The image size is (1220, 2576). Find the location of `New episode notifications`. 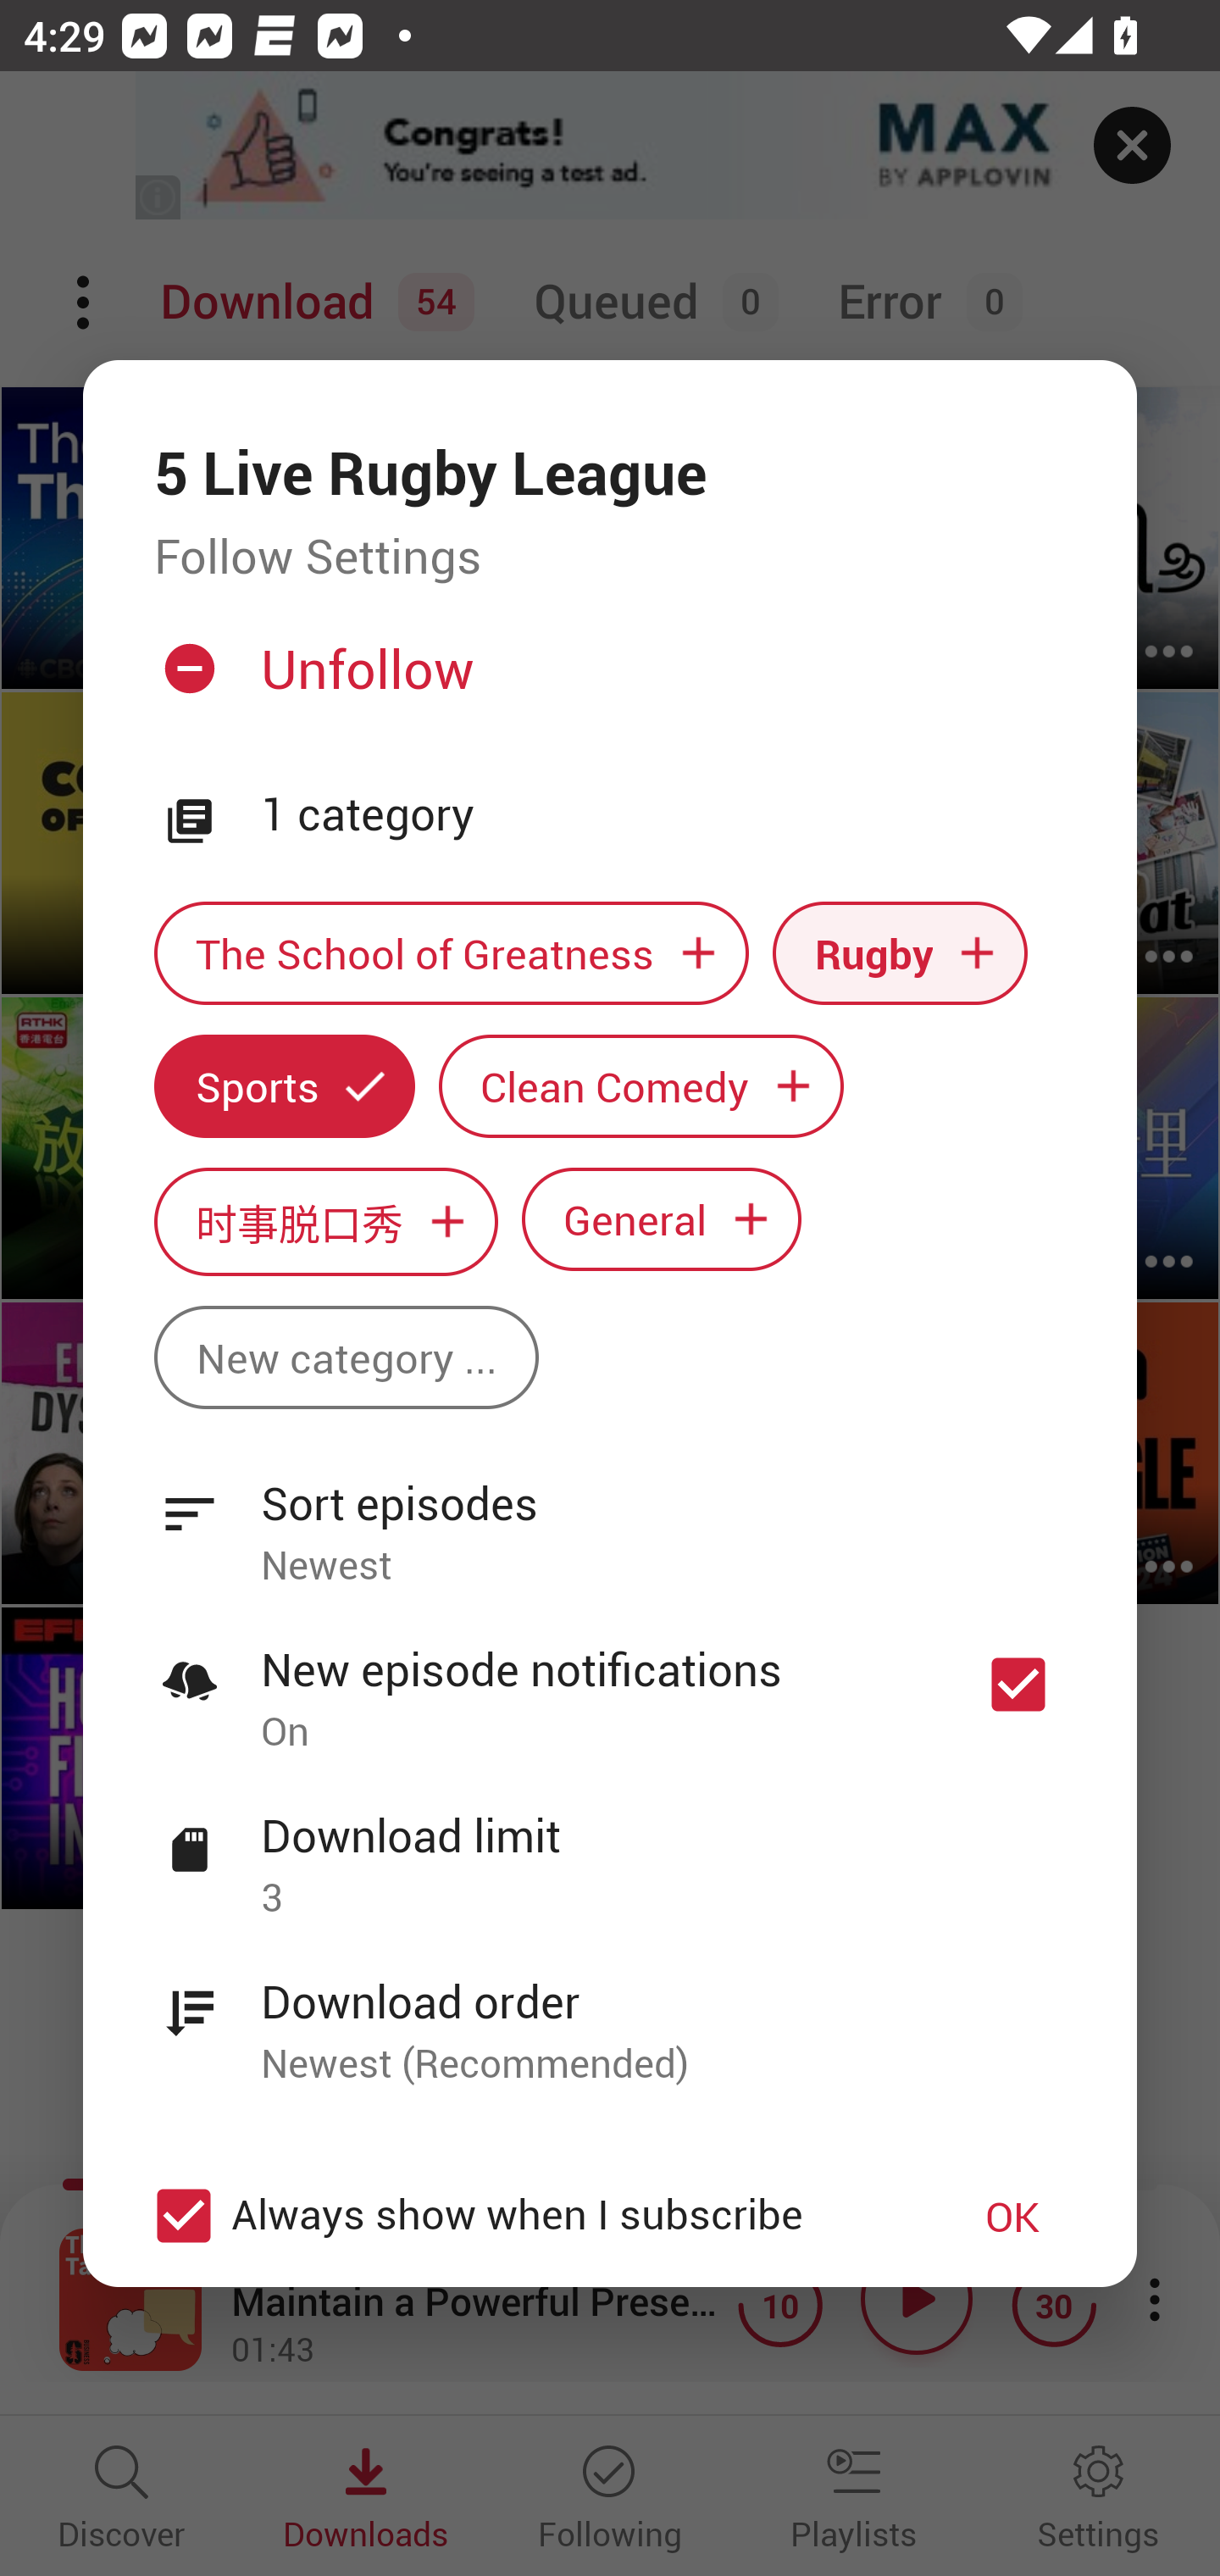

New episode notifications is located at coordinates (1018, 1685).